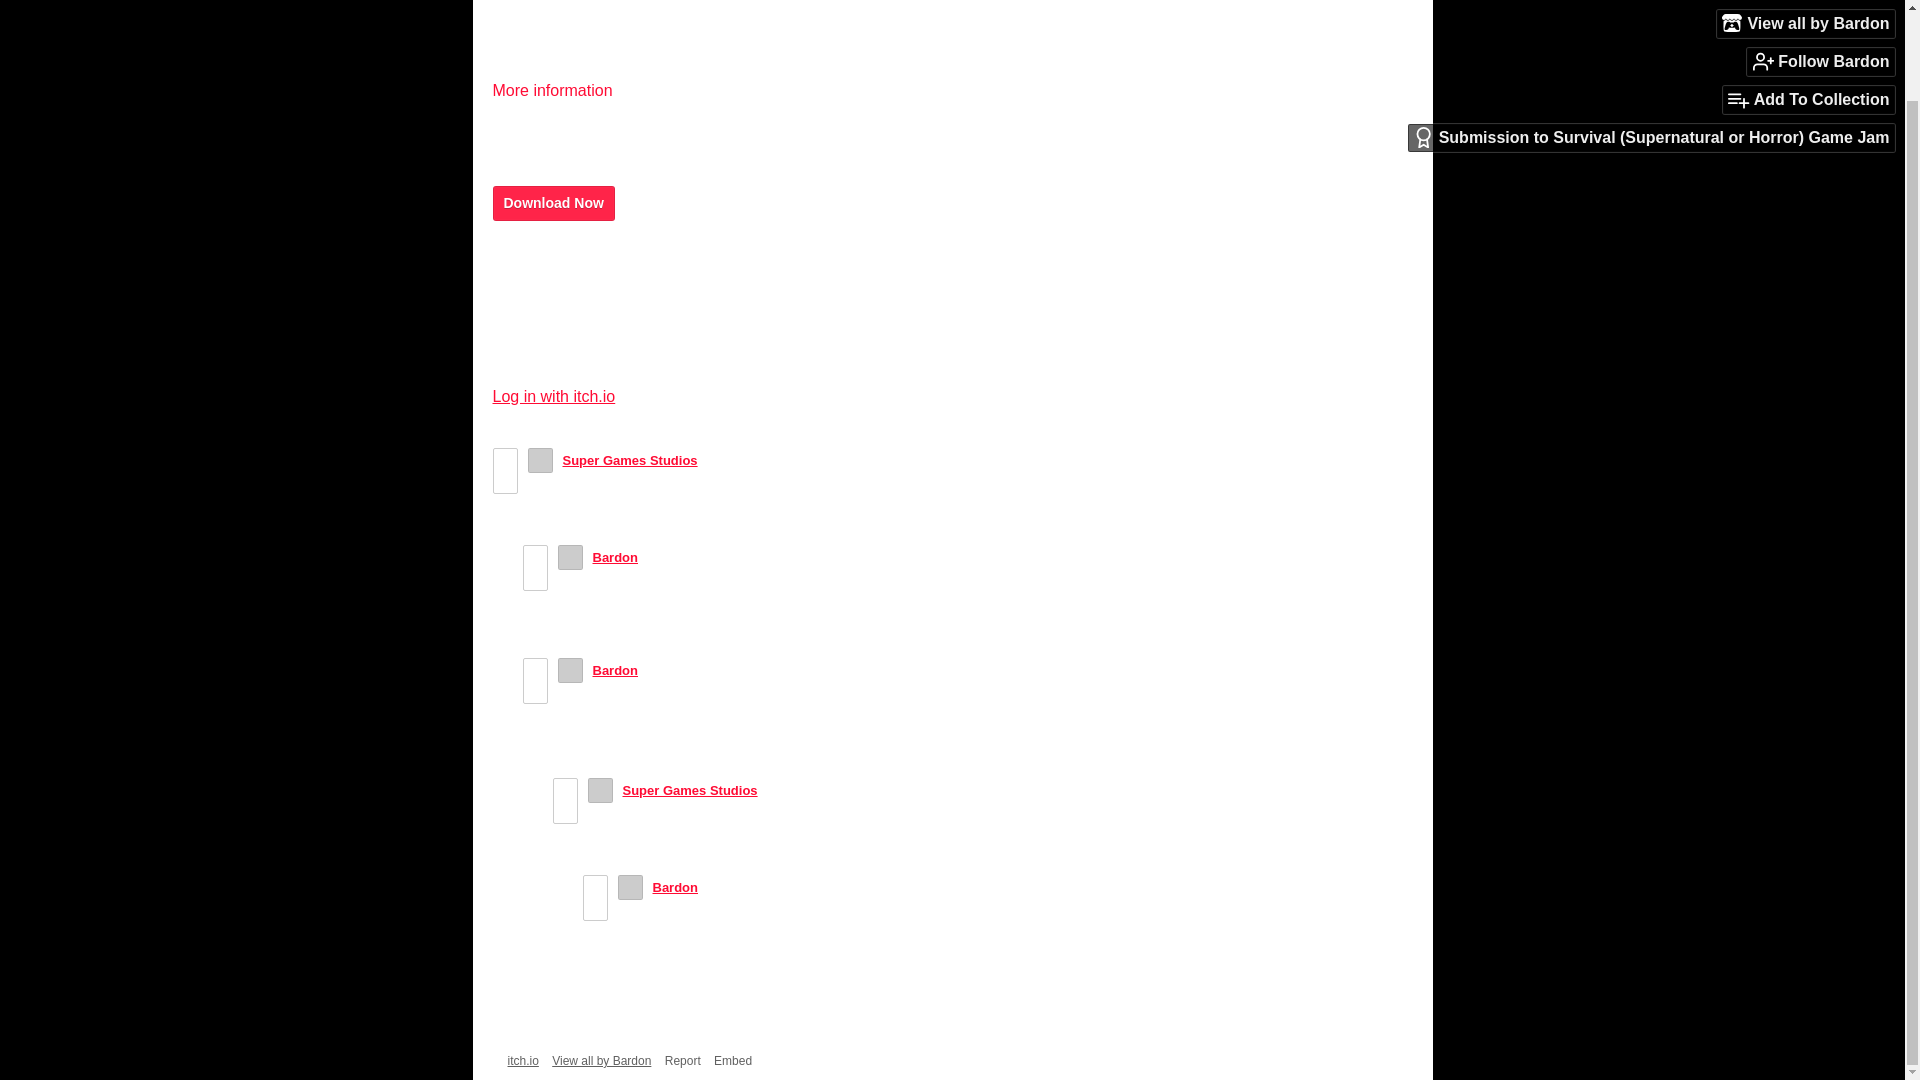 The width and height of the screenshot is (1920, 1080). I want to click on Add To Collection, so click(1808, 9).